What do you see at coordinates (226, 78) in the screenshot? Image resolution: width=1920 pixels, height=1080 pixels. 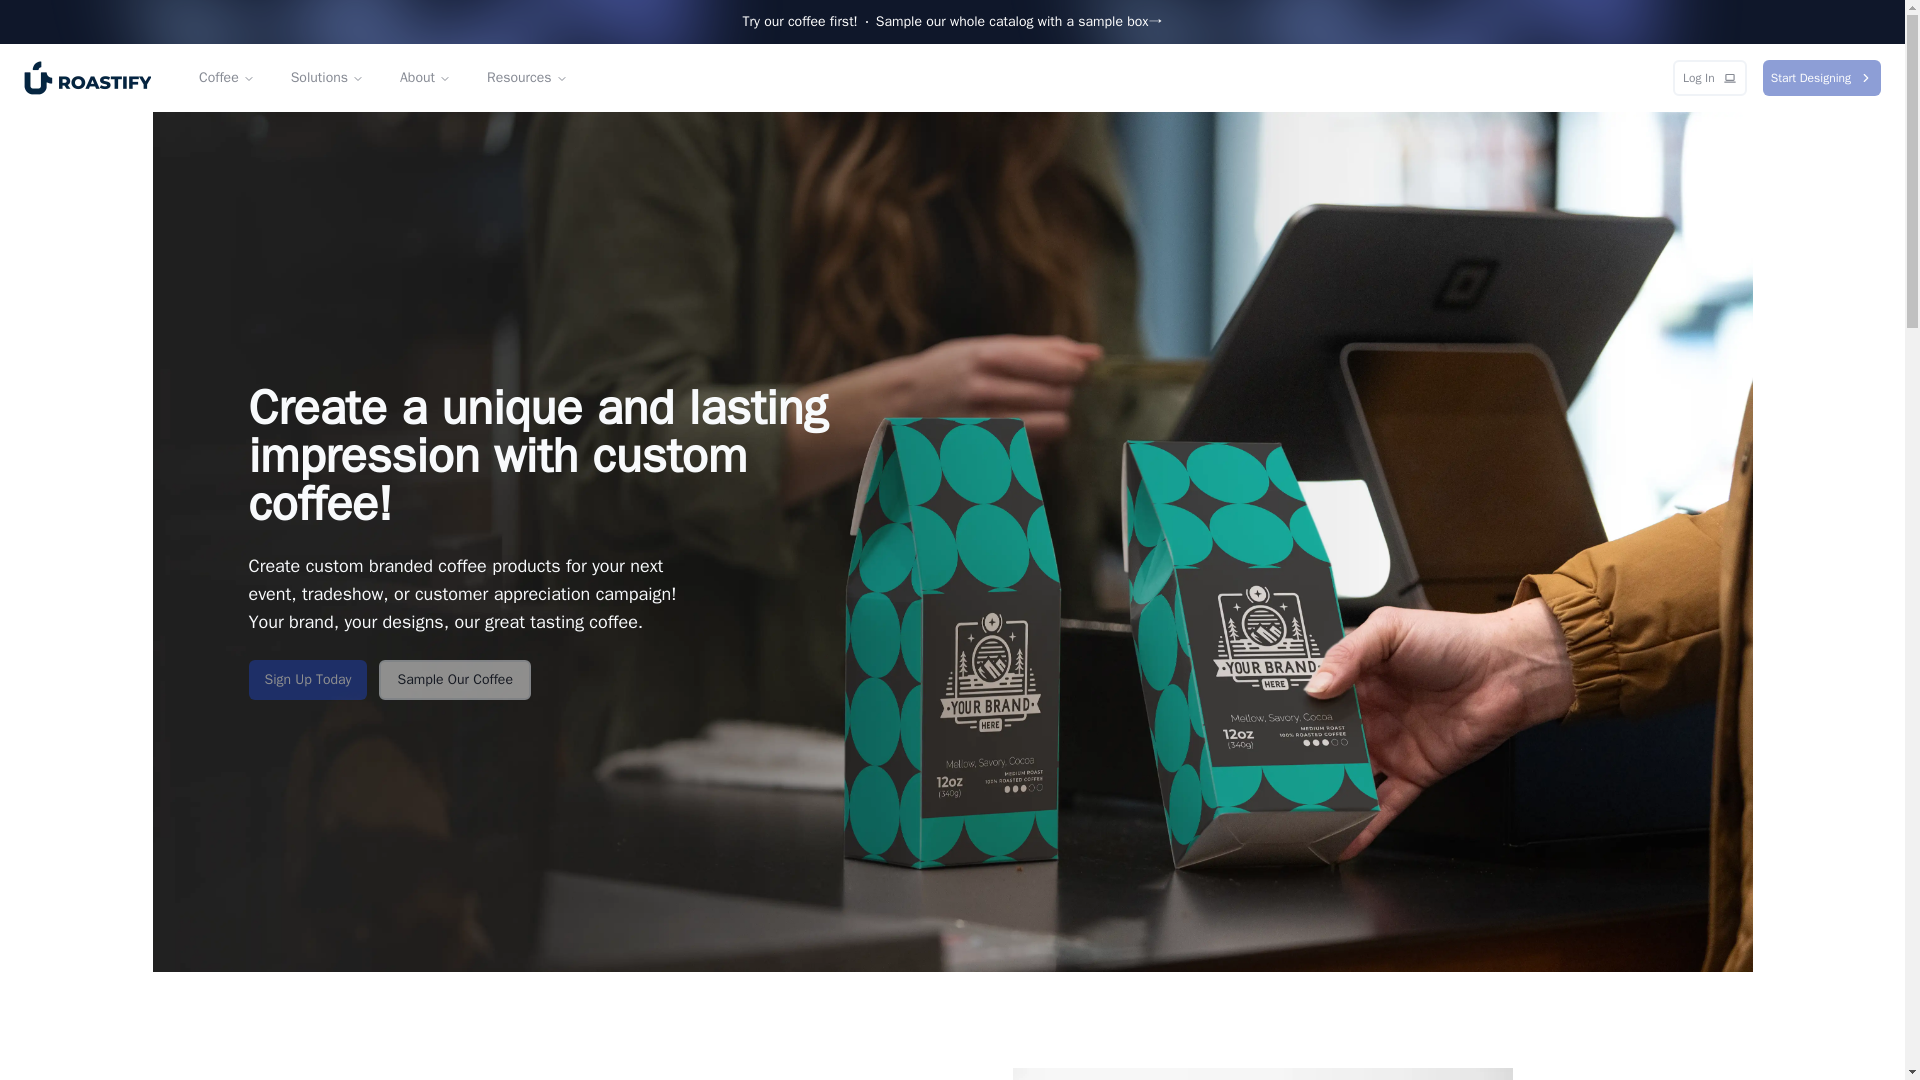 I see `Coffee` at bounding box center [226, 78].